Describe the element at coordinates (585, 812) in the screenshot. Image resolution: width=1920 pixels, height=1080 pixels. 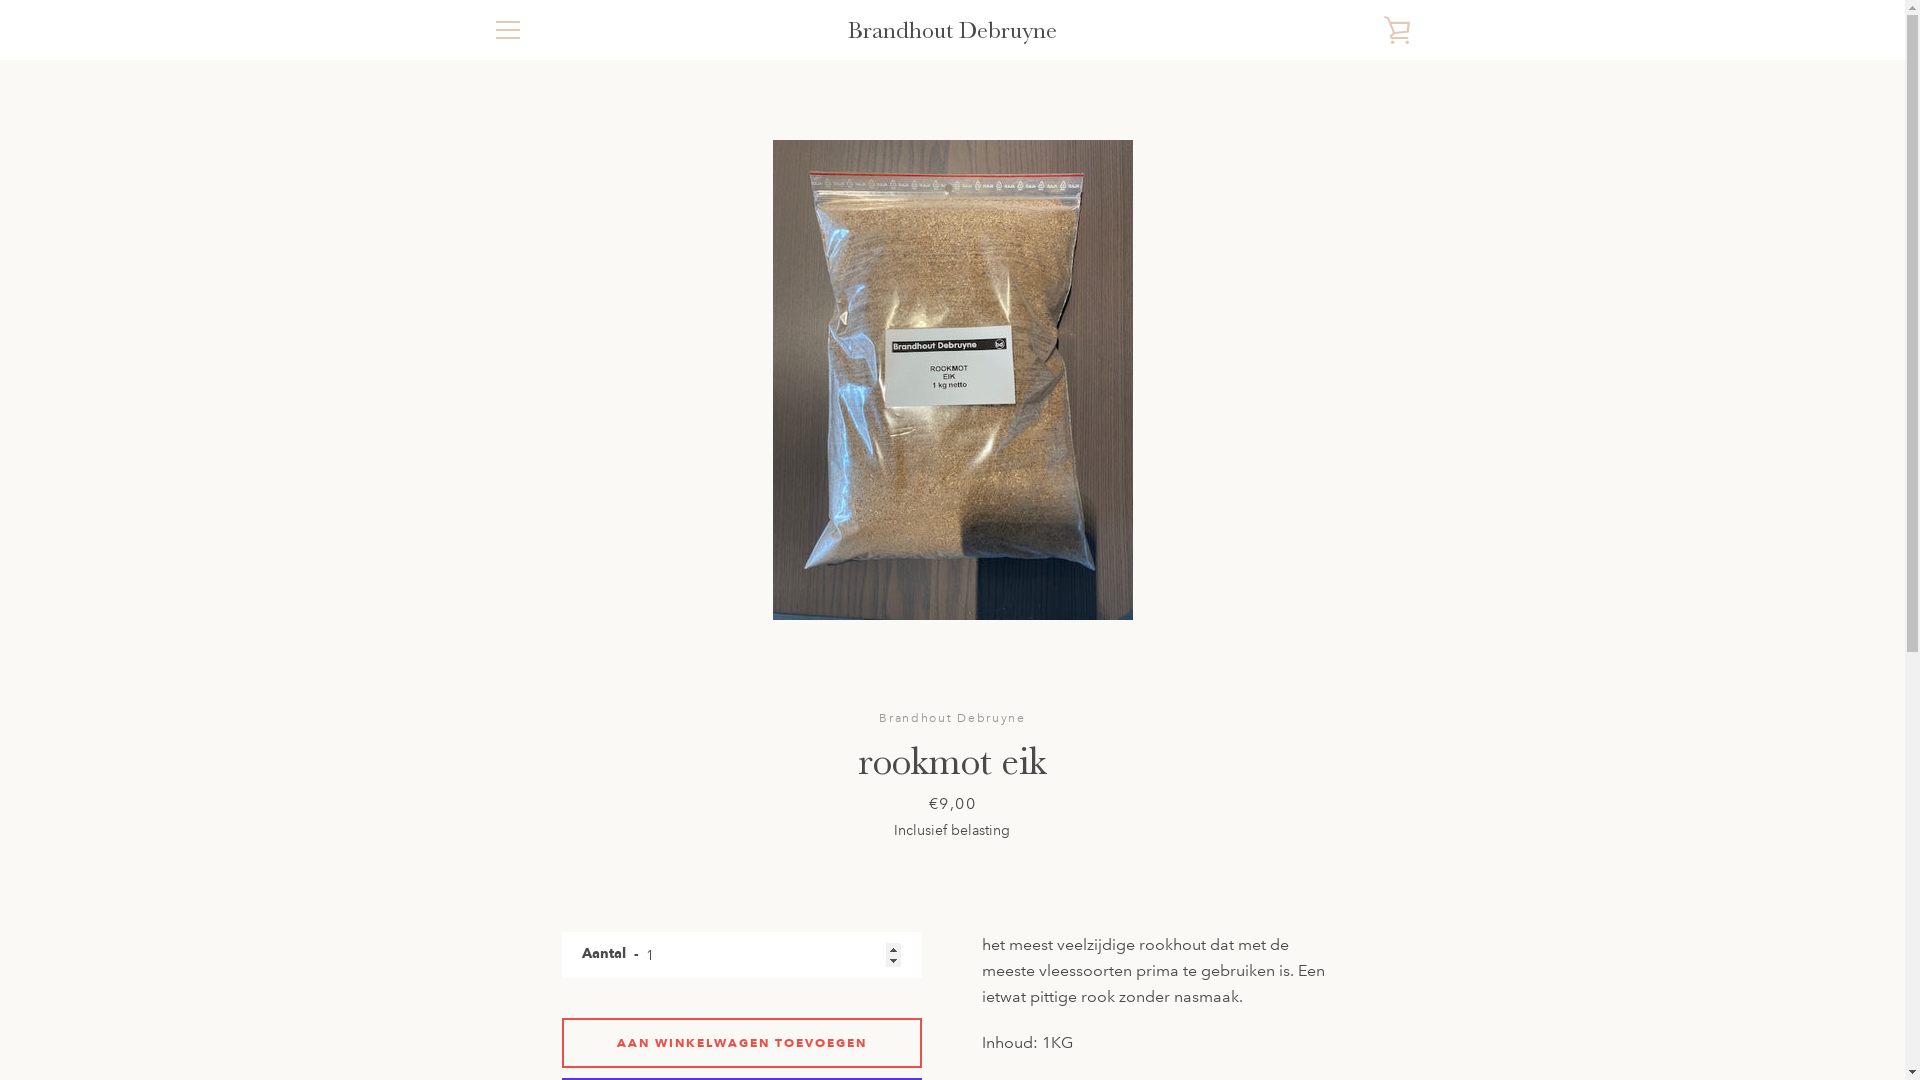
I see `ALGEMENE VOORWAARDEN` at that location.